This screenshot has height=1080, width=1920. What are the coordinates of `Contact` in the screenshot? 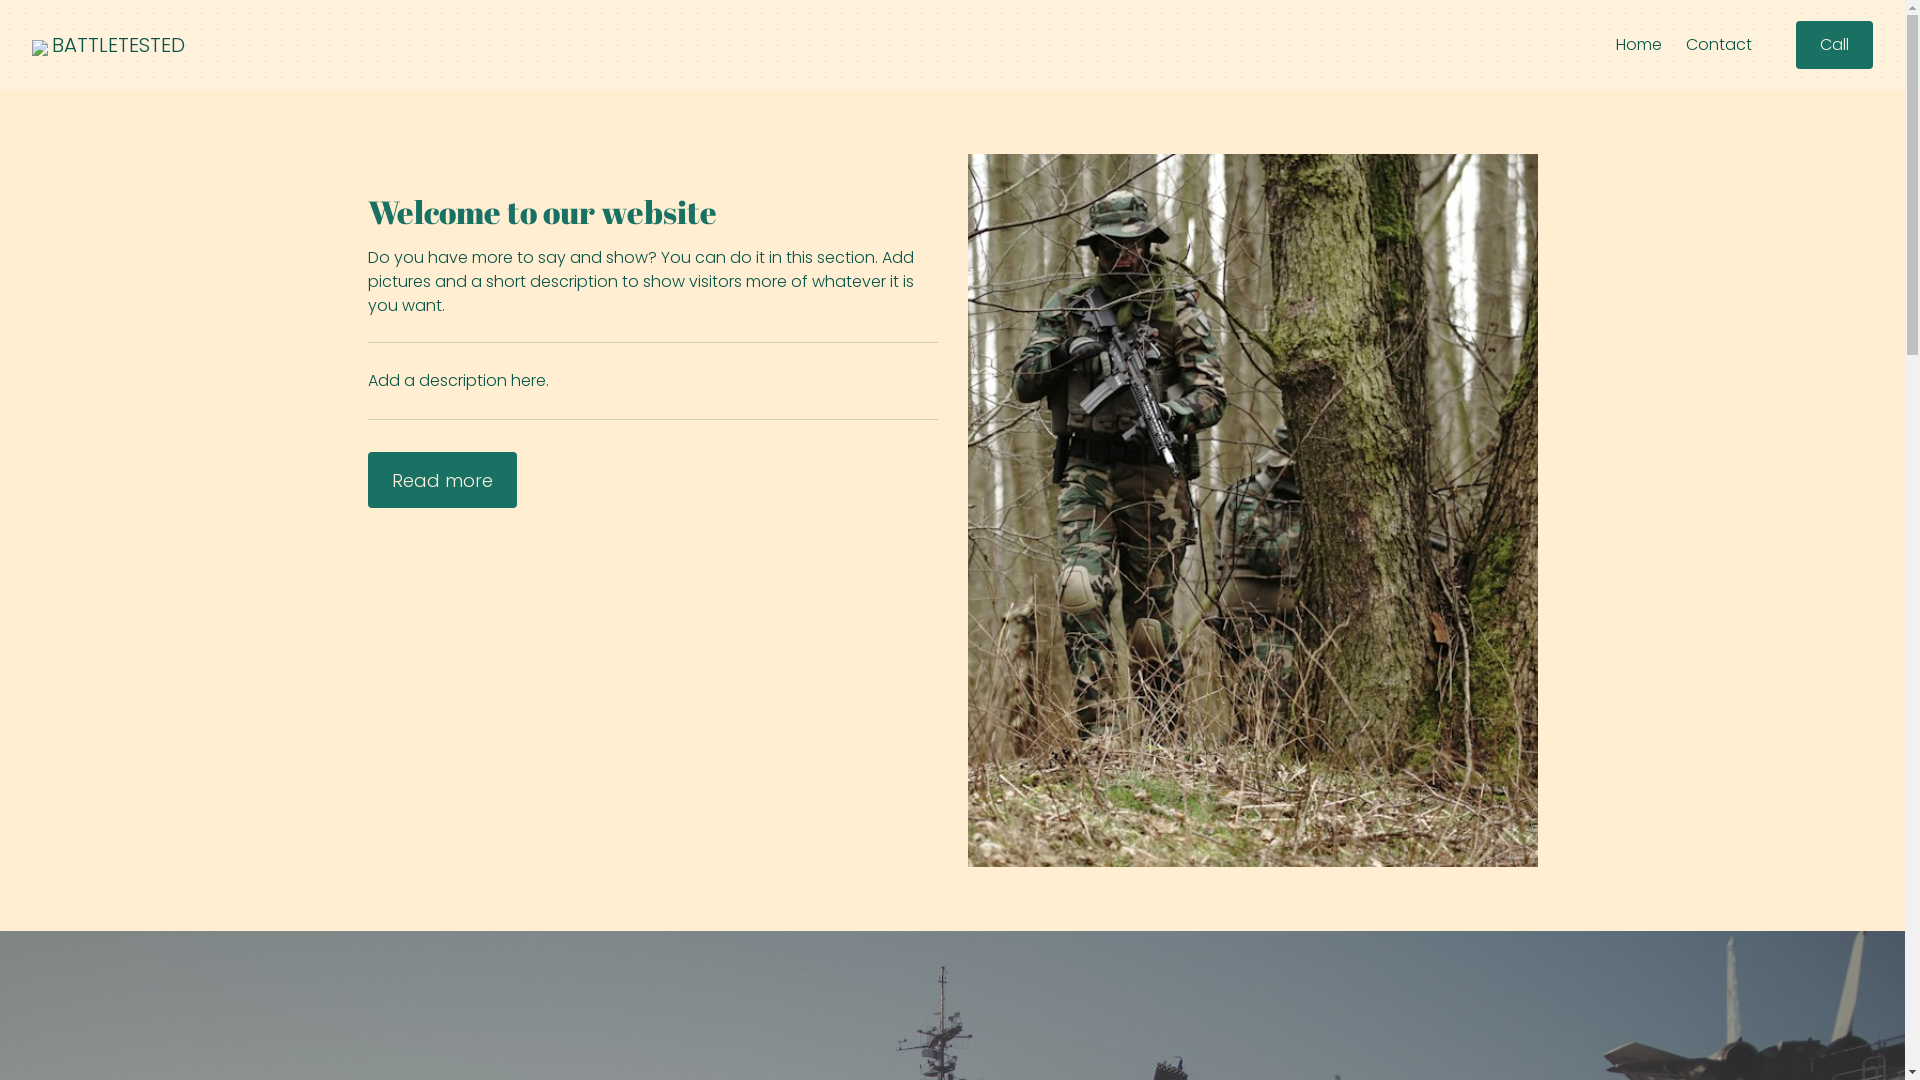 It's located at (1719, 45).